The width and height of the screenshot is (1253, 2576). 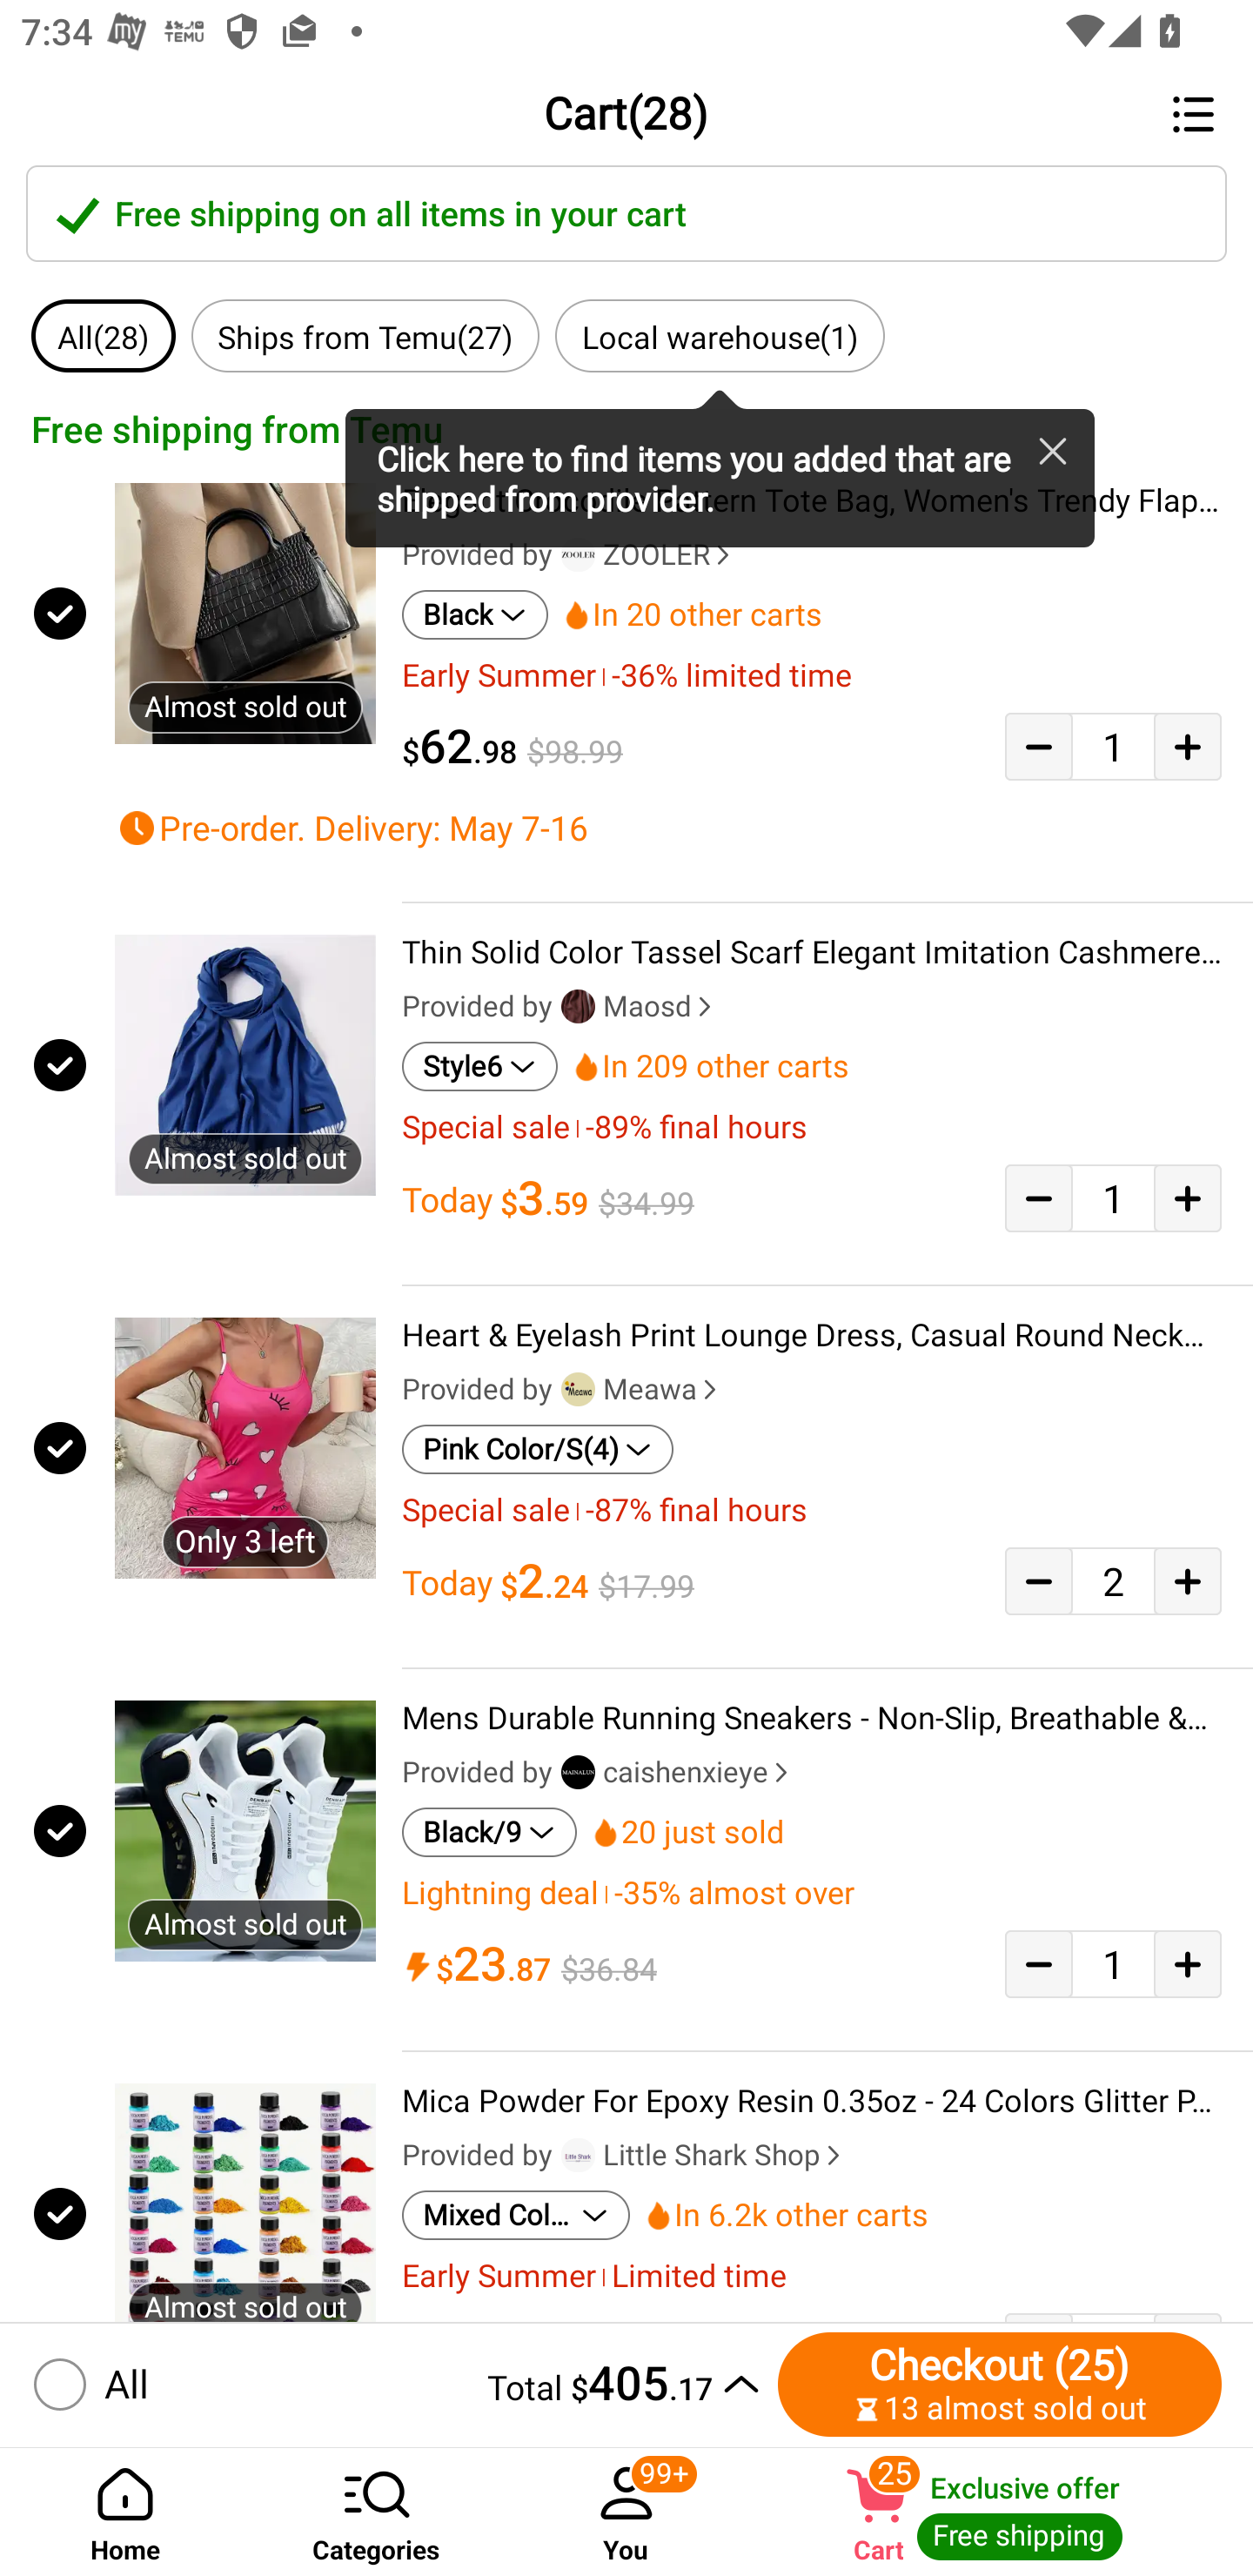 What do you see at coordinates (1000, 2384) in the screenshot?
I see `Checkout Checkout (25) ￼13 almost sold out` at bounding box center [1000, 2384].